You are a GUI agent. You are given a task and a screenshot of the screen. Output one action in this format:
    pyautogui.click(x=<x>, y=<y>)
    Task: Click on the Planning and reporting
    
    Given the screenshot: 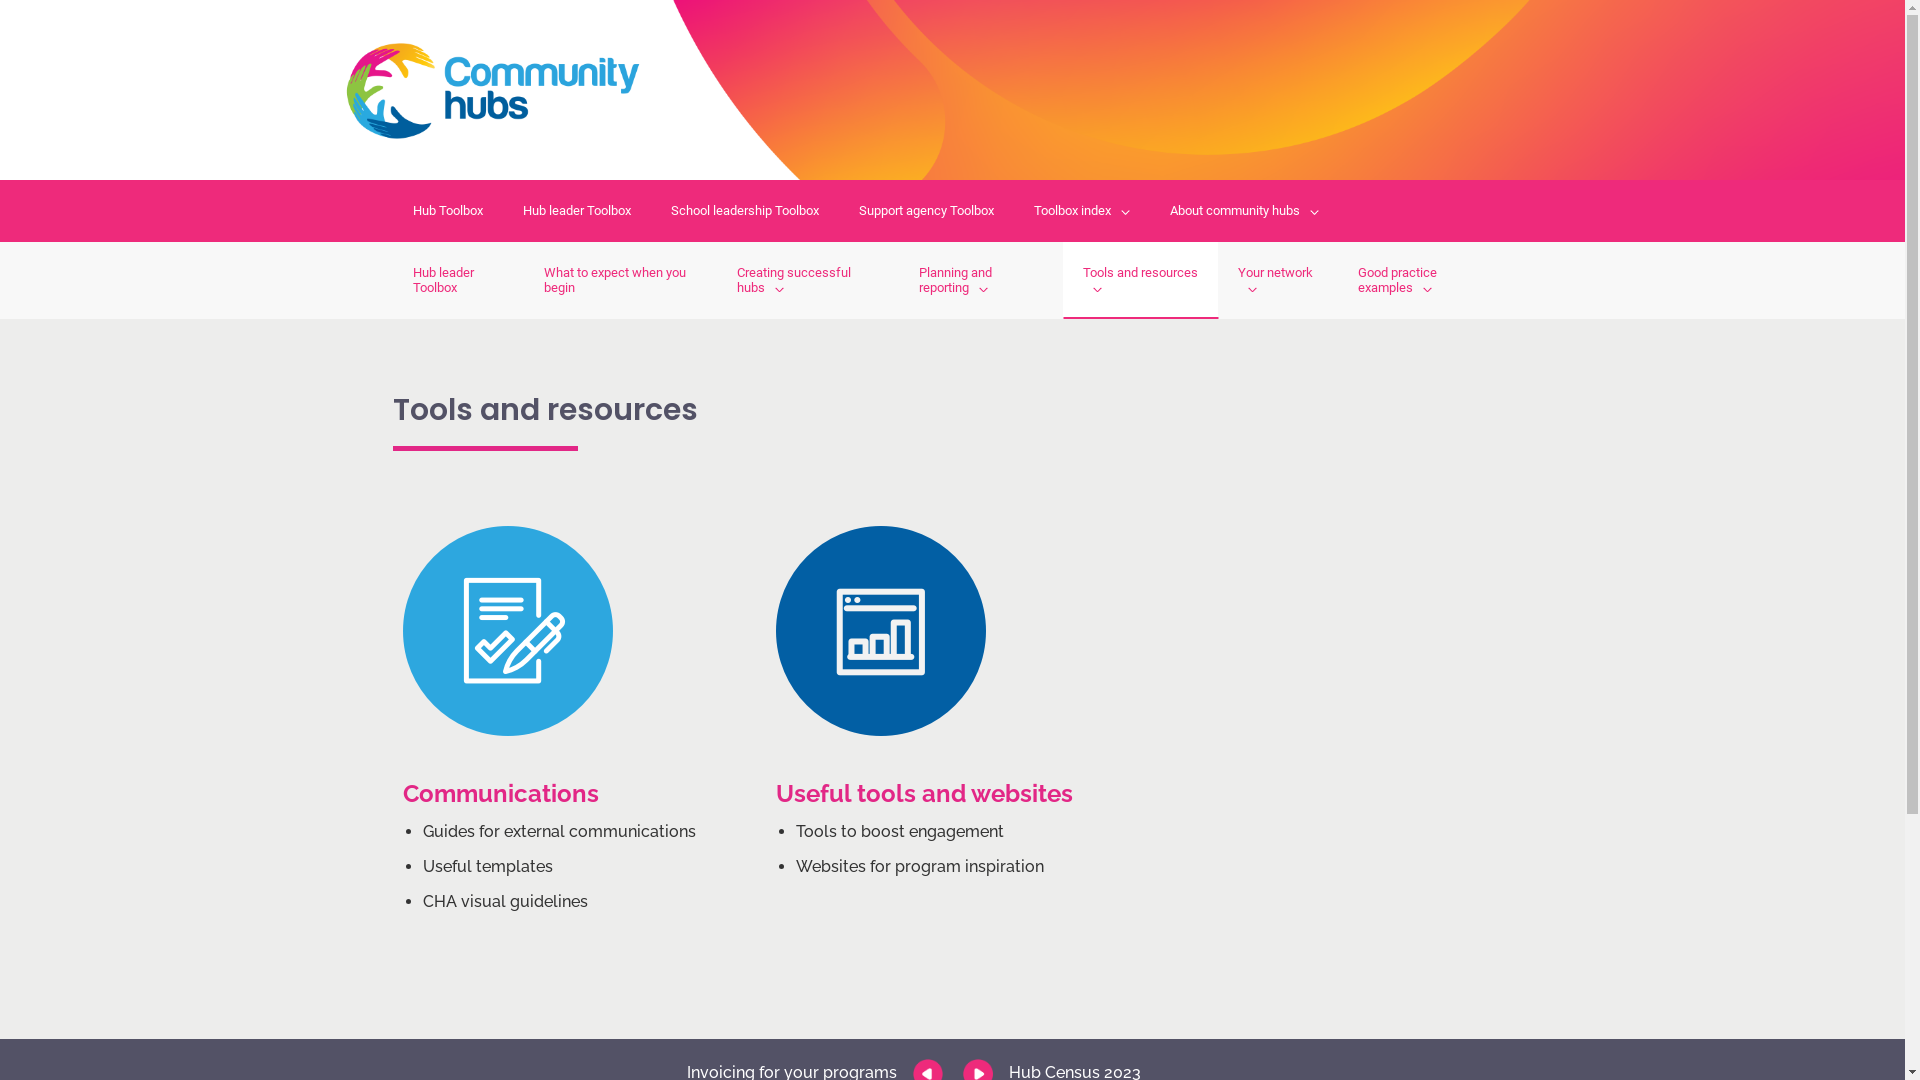 What is the action you would take?
    pyautogui.click(x=982, y=280)
    